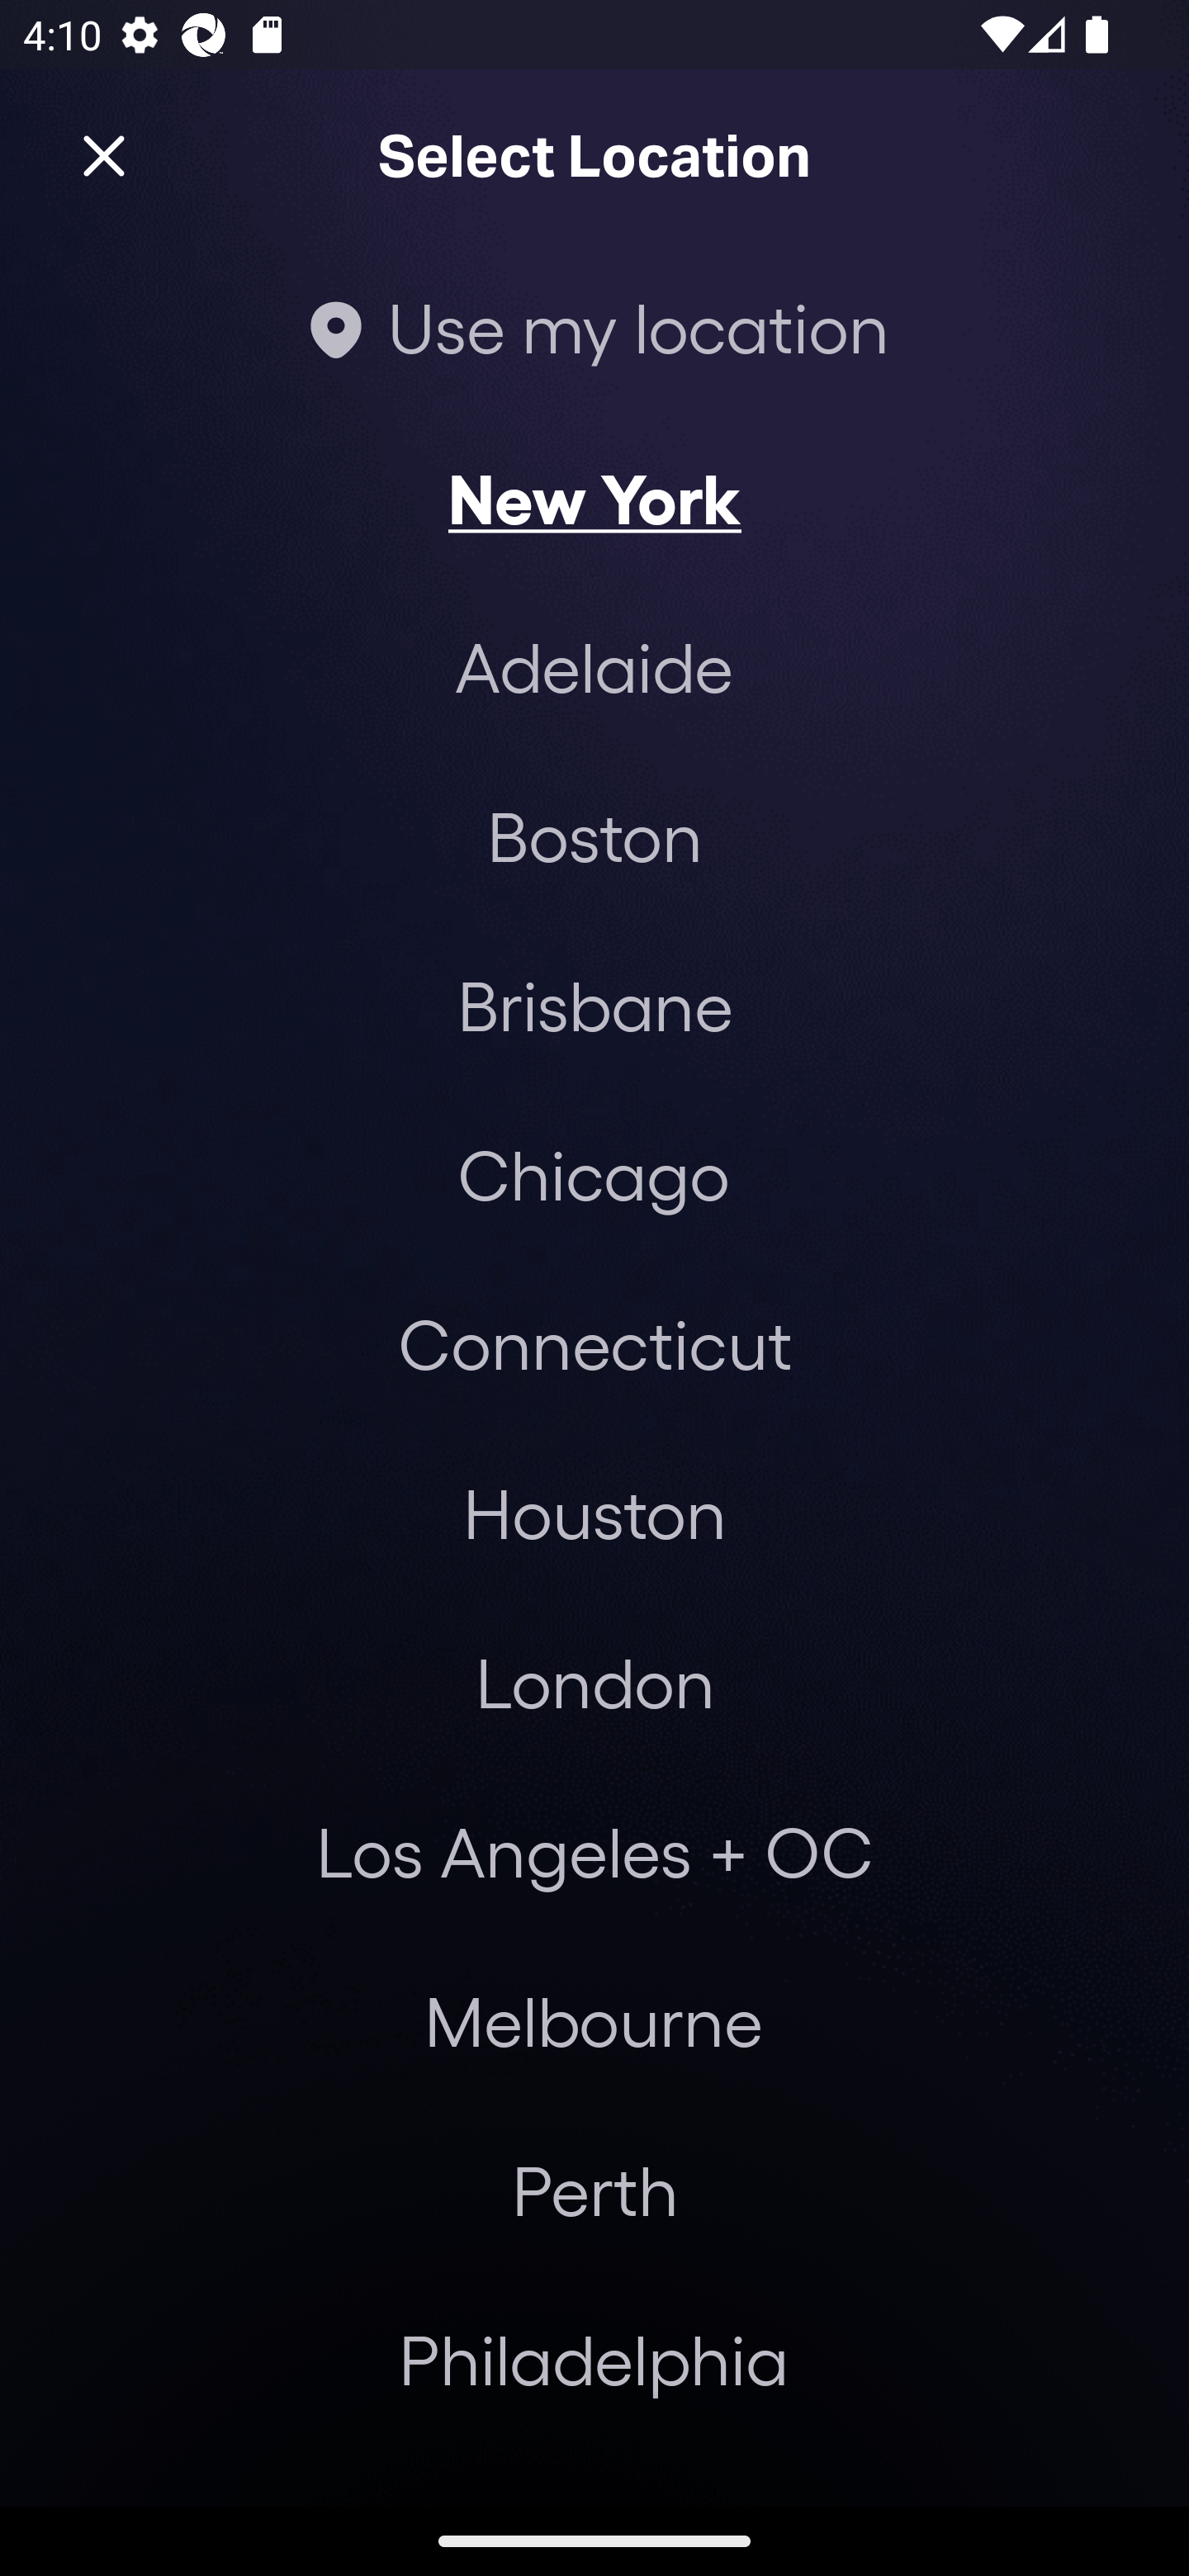 The height and width of the screenshot is (2576, 1189). What do you see at coordinates (594, 2190) in the screenshot?
I see `Perth` at bounding box center [594, 2190].